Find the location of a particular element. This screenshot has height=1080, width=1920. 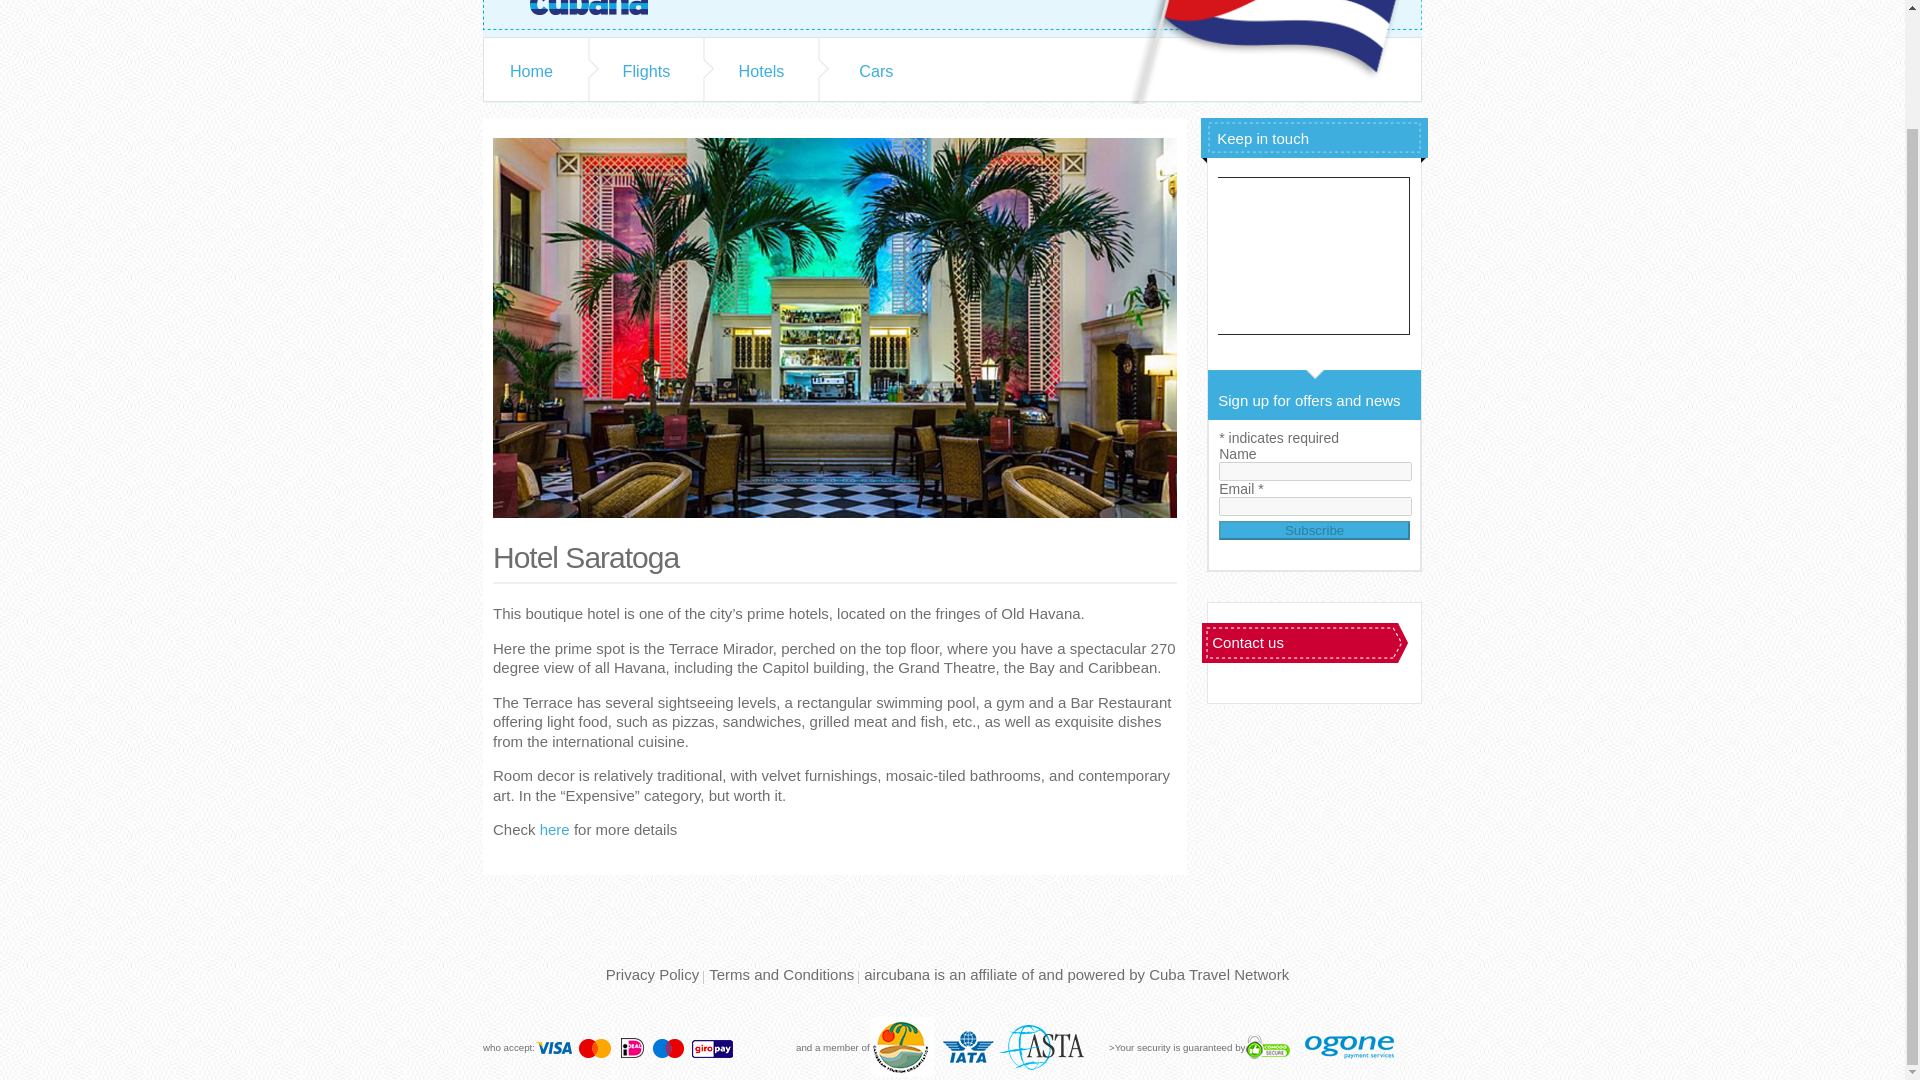

Privacy Policy is located at coordinates (652, 974).